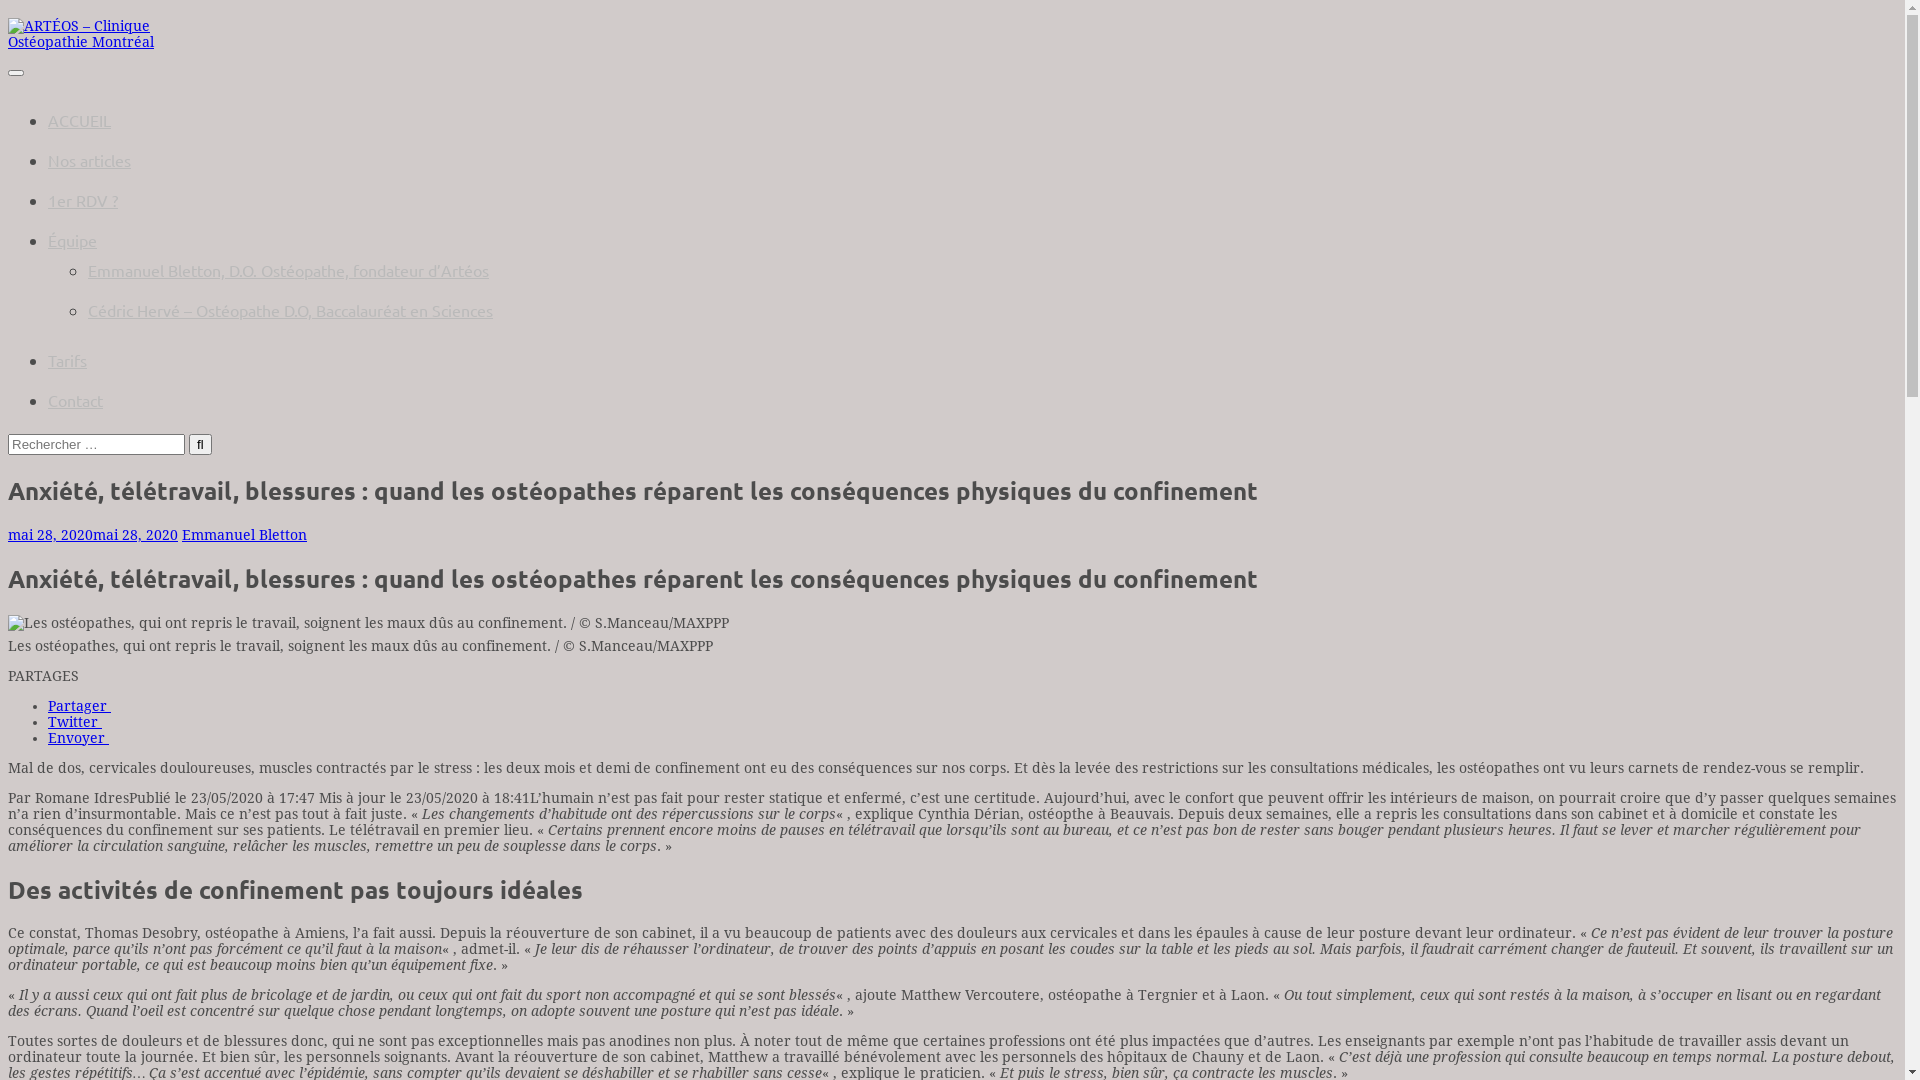  What do you see at coordinates (90, 160) in the screenshot?
I see `Nos articles` at bounding box center [90, 160].